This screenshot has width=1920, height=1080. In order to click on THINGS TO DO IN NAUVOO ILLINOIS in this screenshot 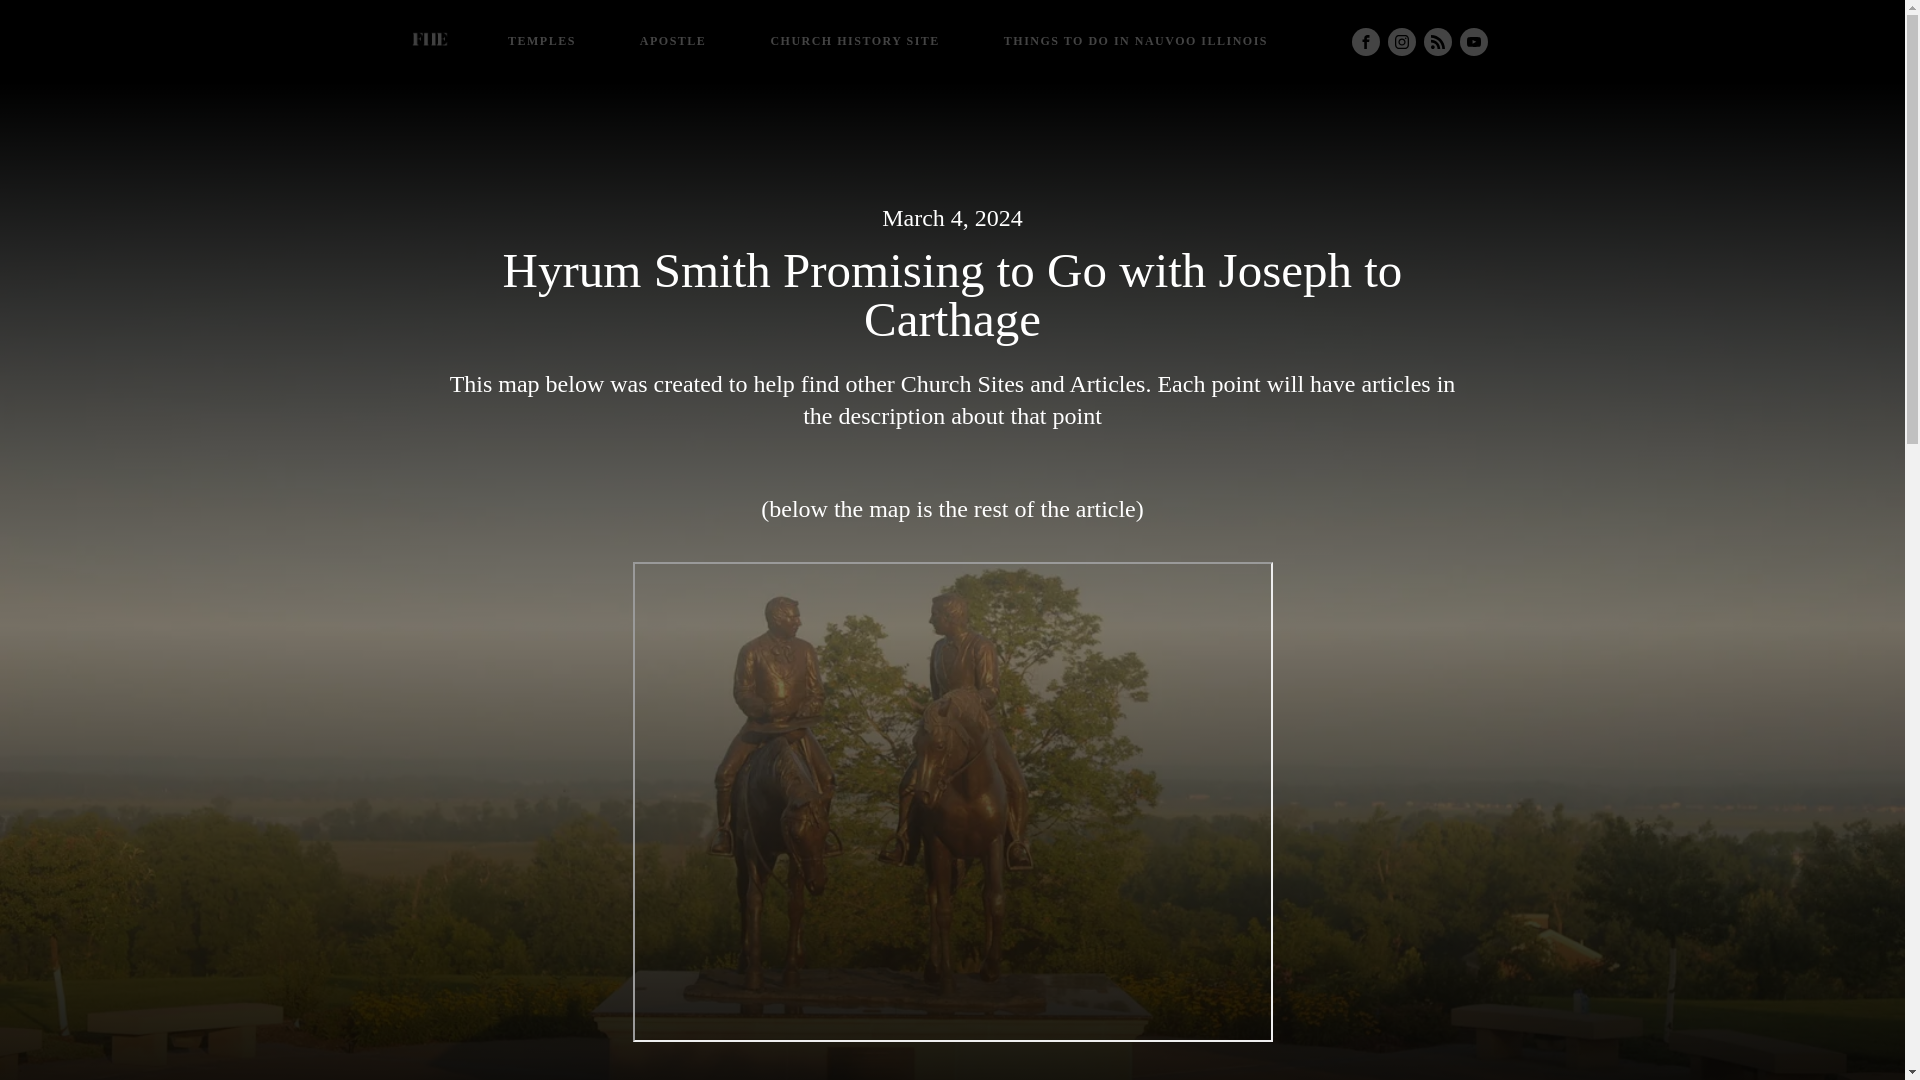, I will do `click(1135, 42)`.